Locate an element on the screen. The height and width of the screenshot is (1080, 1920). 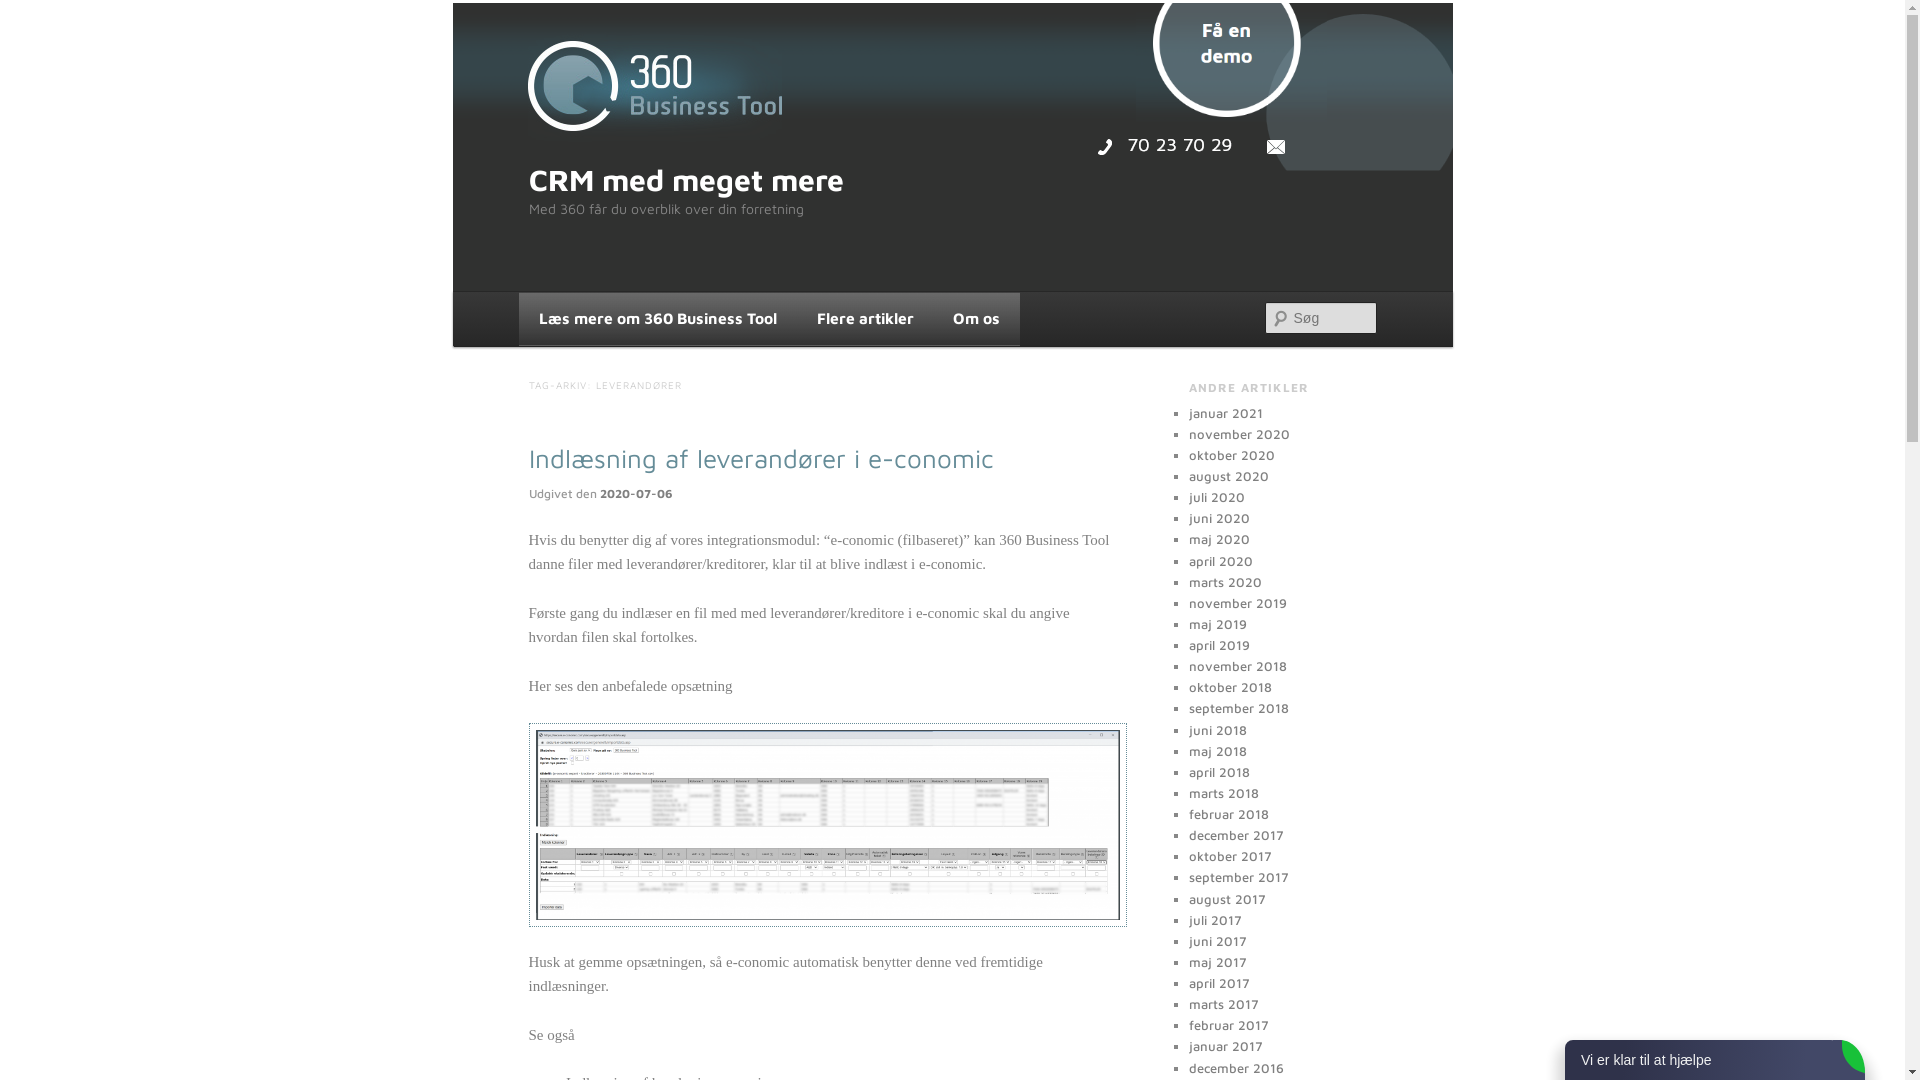
CRM med meget mere is located at coordinates (686, 180).